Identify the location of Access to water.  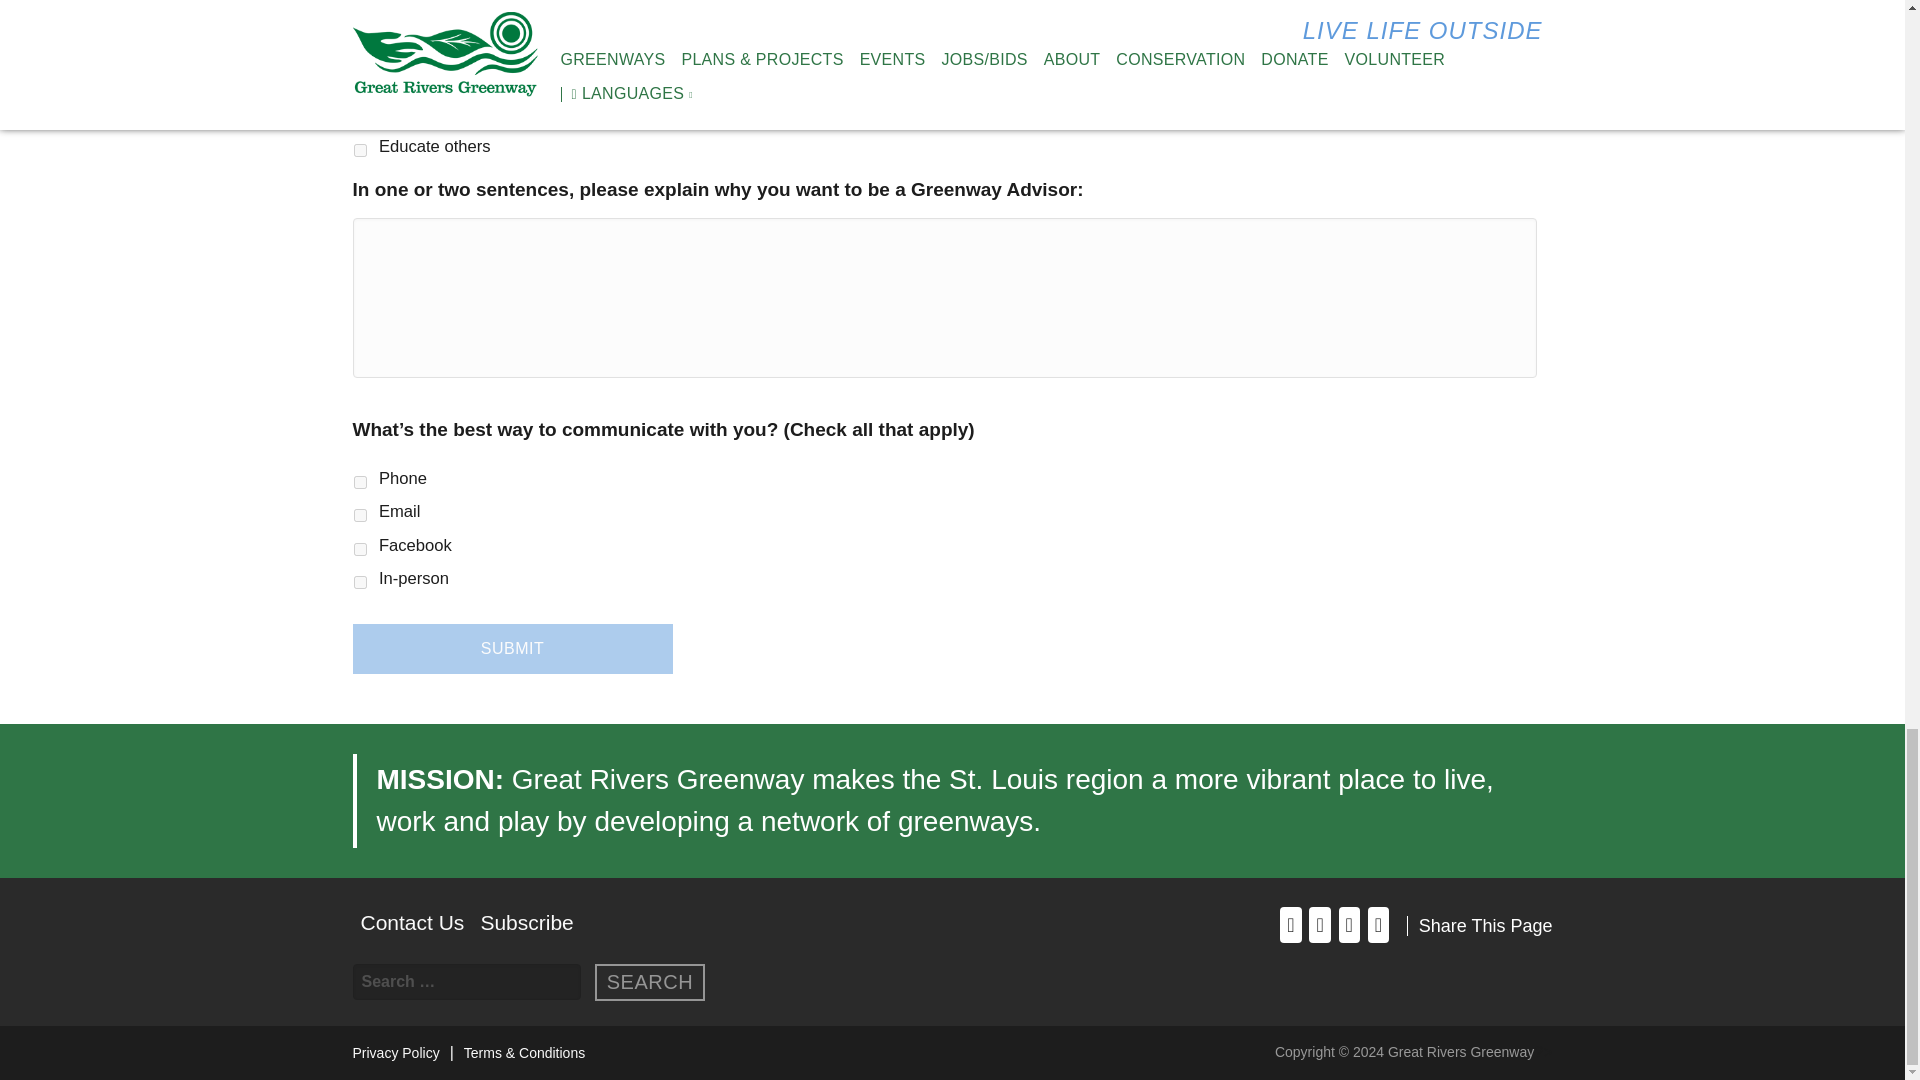
(360, 82).